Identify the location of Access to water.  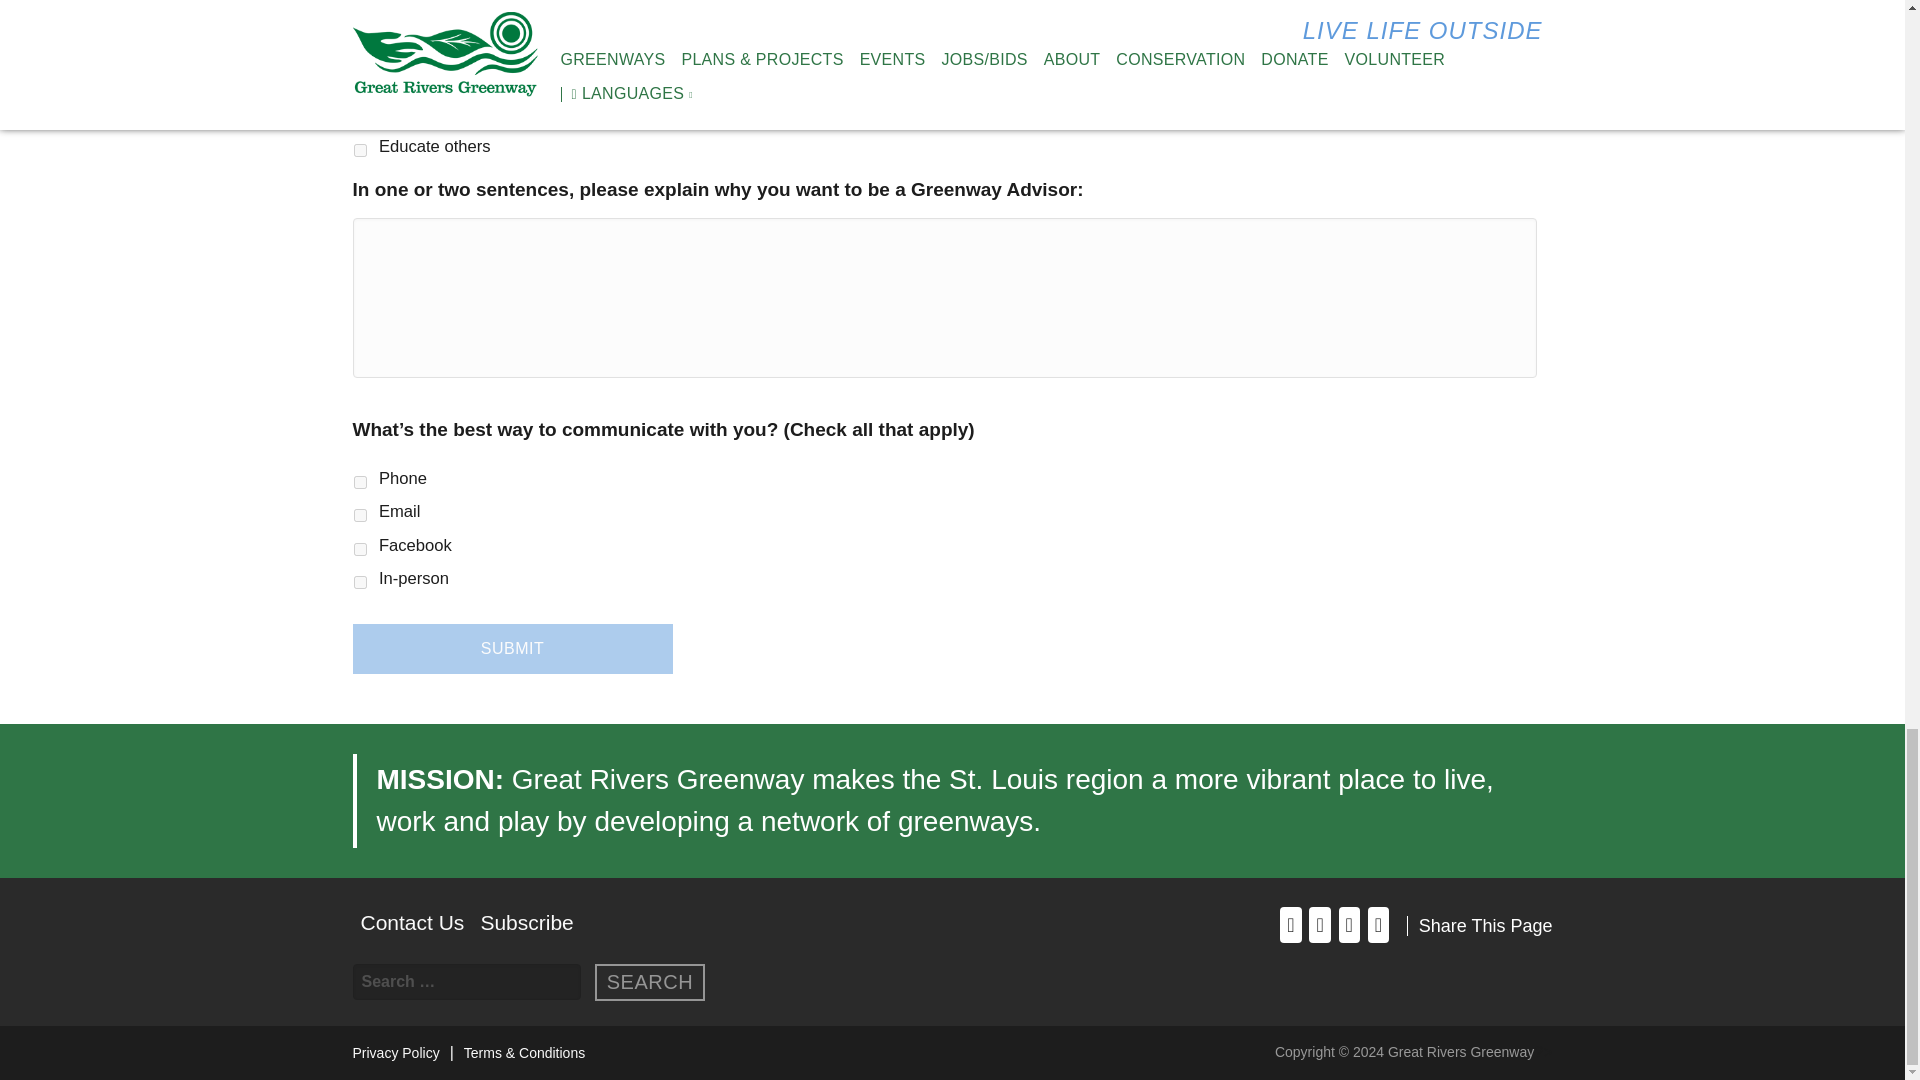
(360, 82).